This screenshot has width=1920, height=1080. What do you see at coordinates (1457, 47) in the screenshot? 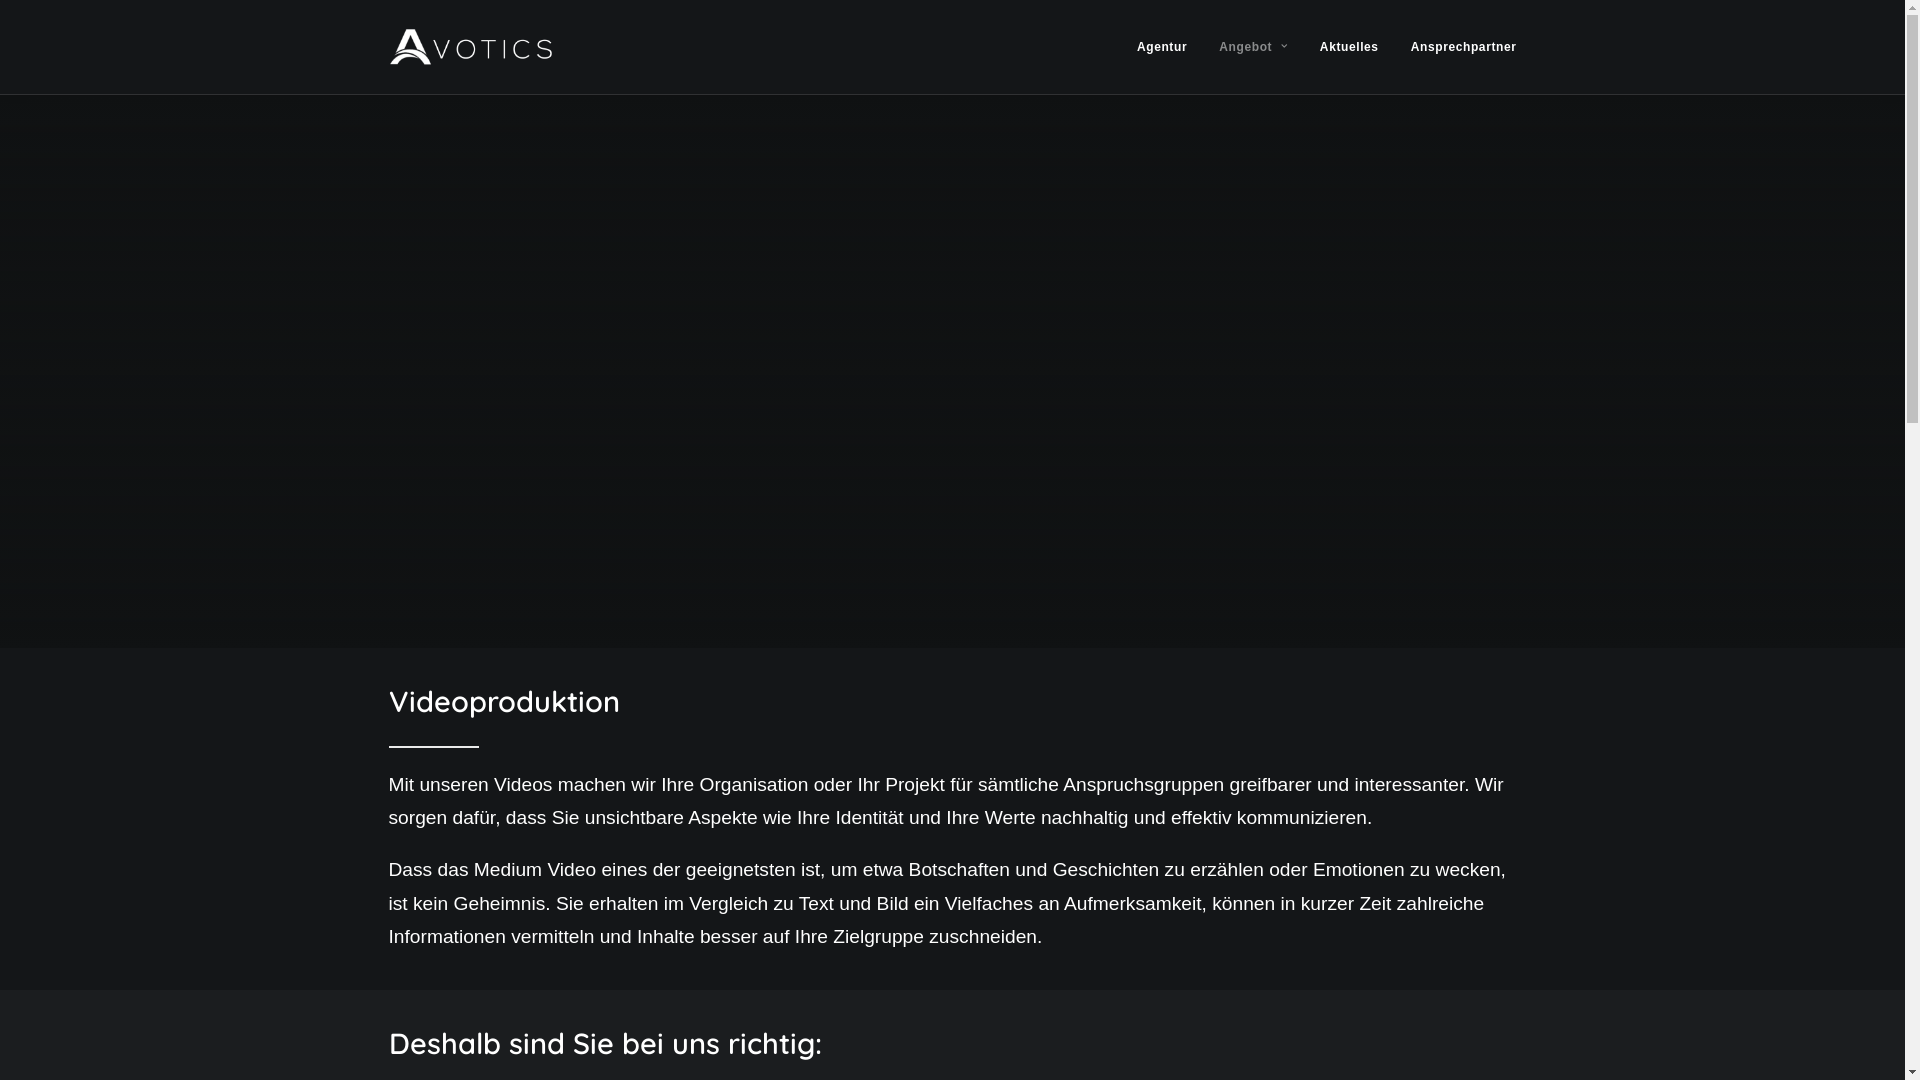
I see `Ansprechpartner` at bounding box center [1457, 47].